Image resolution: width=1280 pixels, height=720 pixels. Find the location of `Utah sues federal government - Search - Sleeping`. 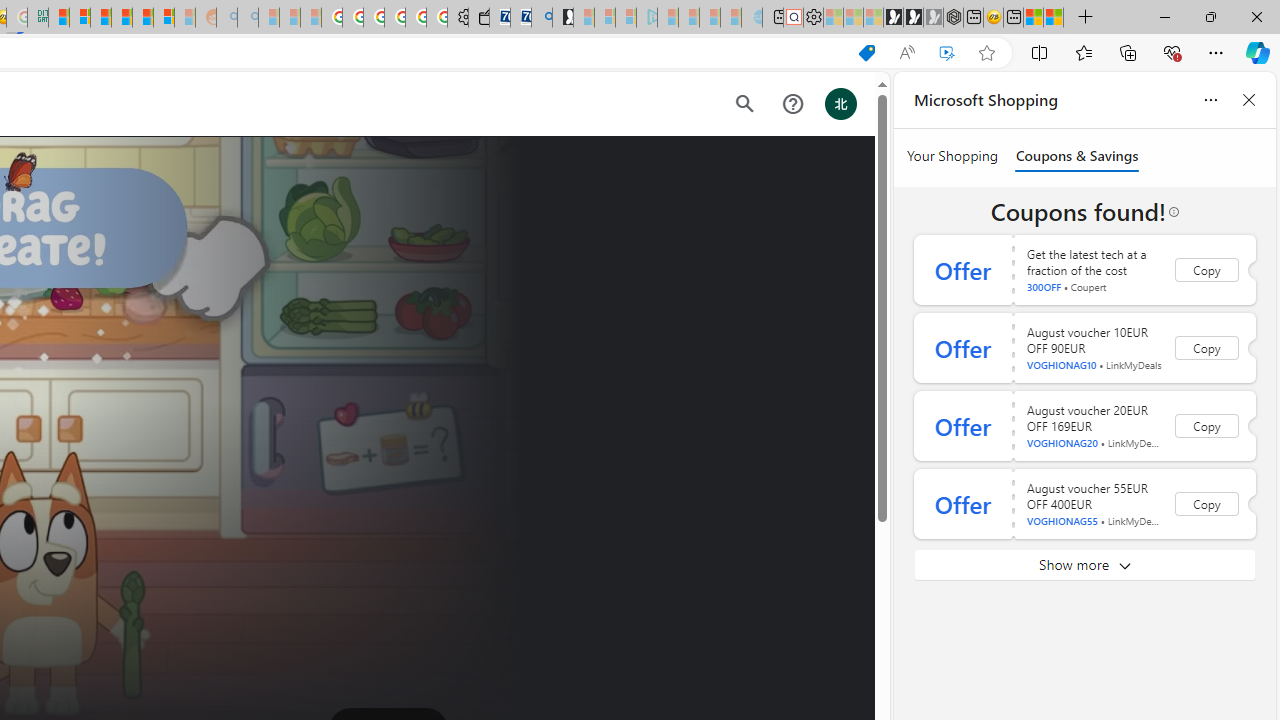

Utah sues federal government - Search - Sleeping is located at coordinates (248, 18).